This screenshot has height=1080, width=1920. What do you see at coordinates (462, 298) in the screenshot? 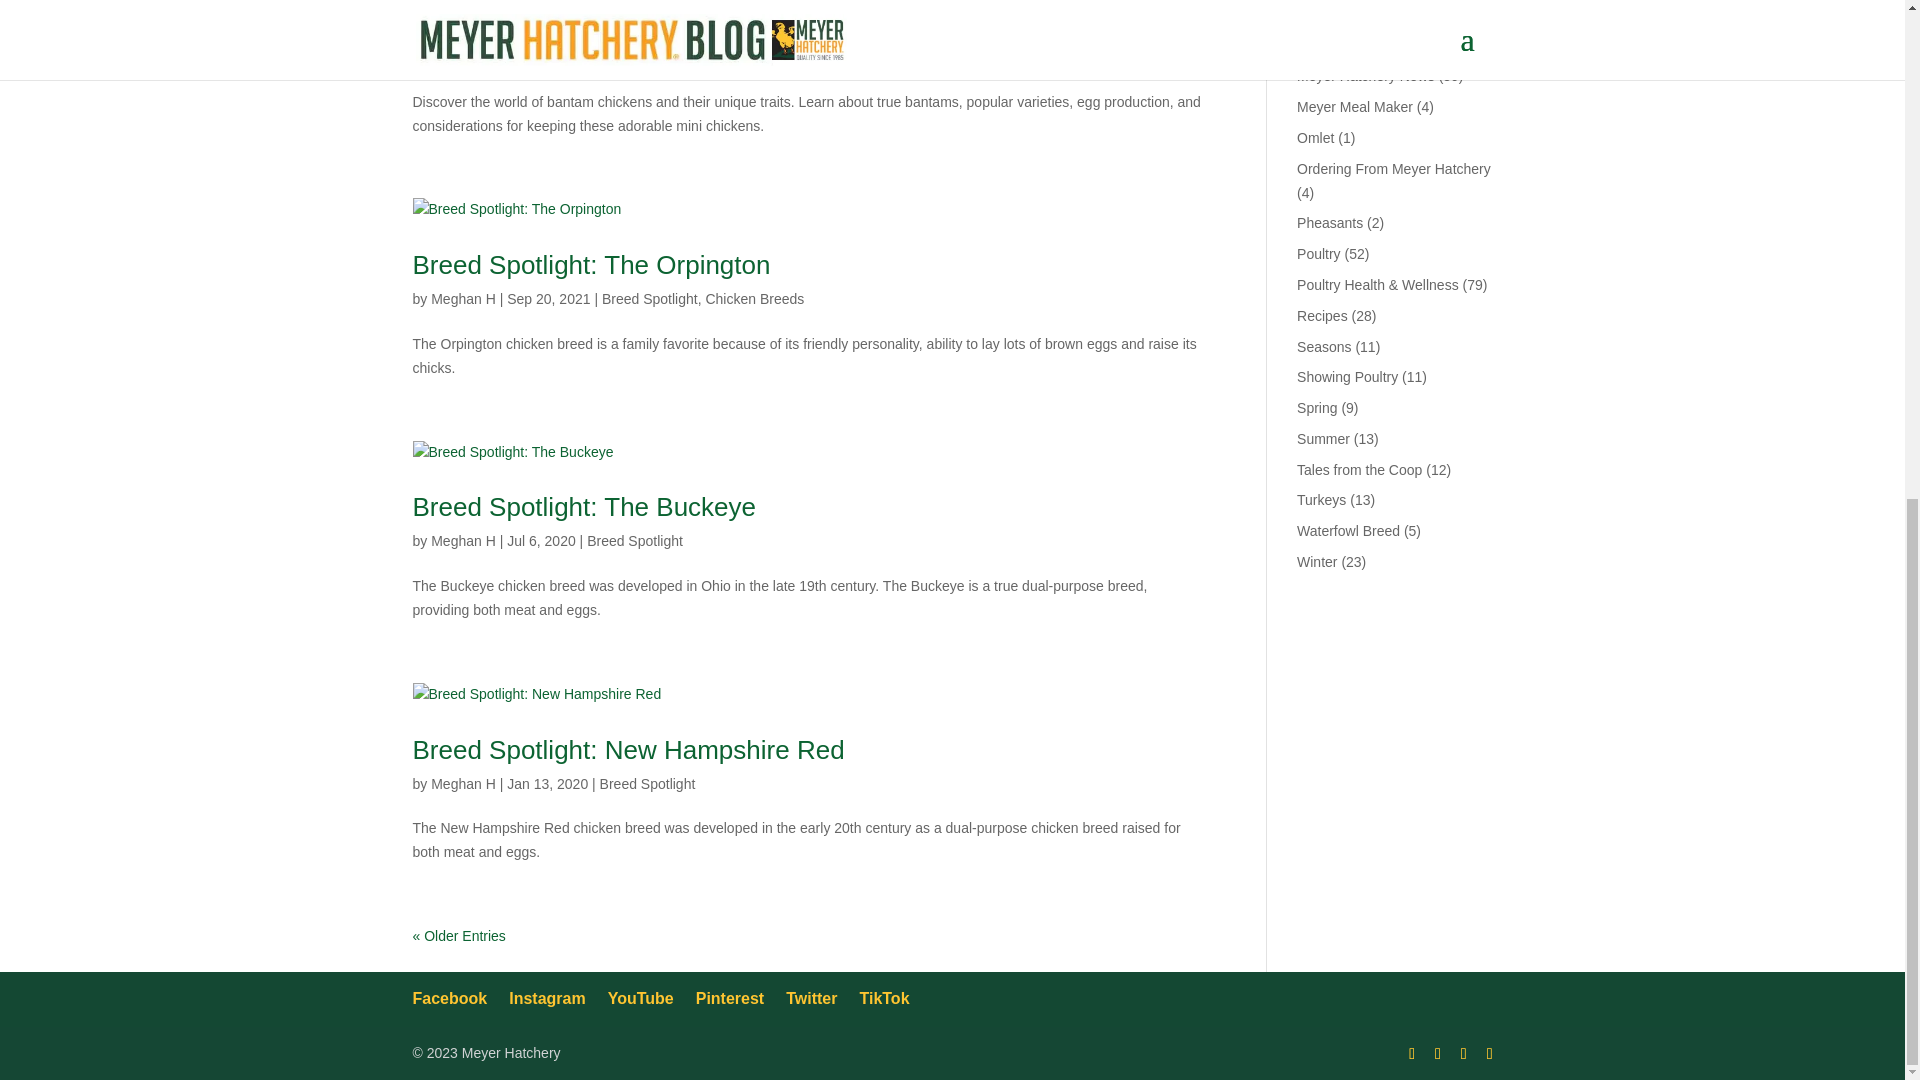
I see `Posts by Meghan H` at bounding box center [462, 298].